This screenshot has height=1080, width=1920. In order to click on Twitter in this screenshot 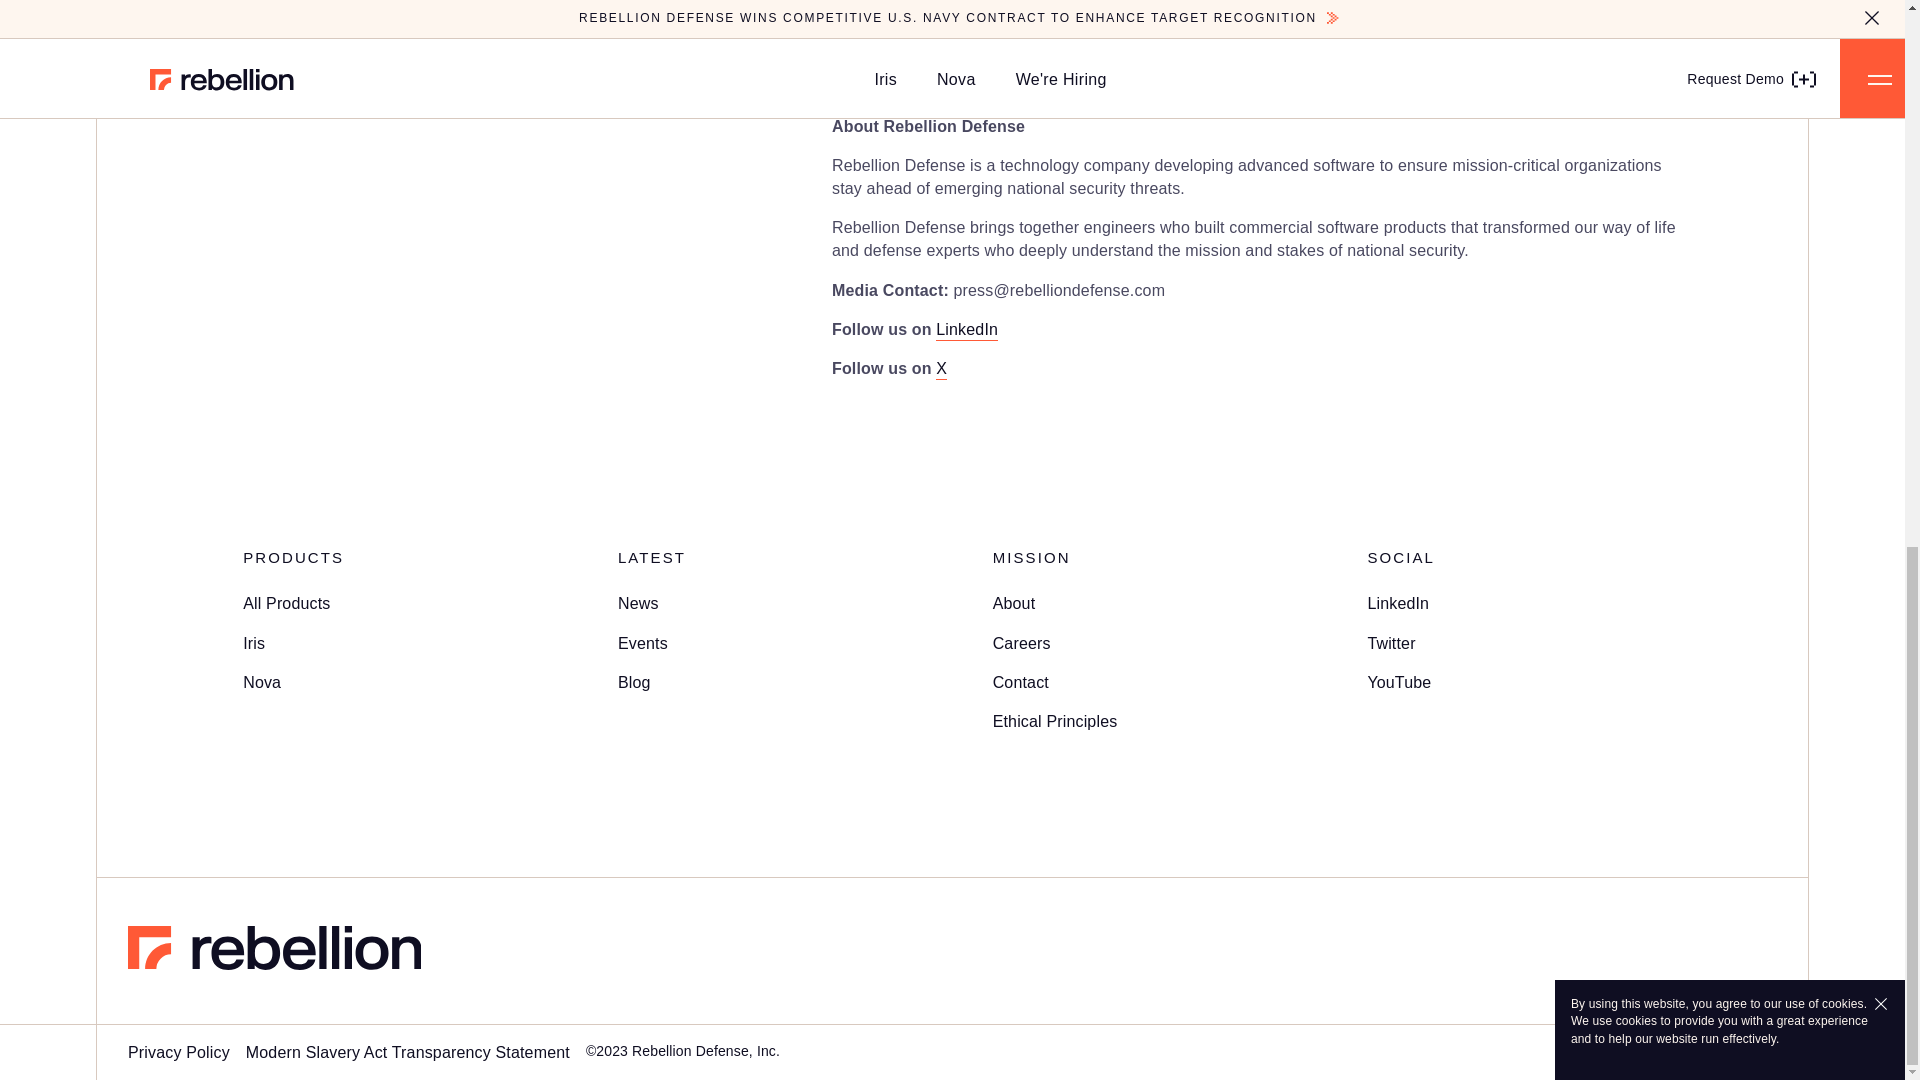, I will do `click(1391, 644)`.